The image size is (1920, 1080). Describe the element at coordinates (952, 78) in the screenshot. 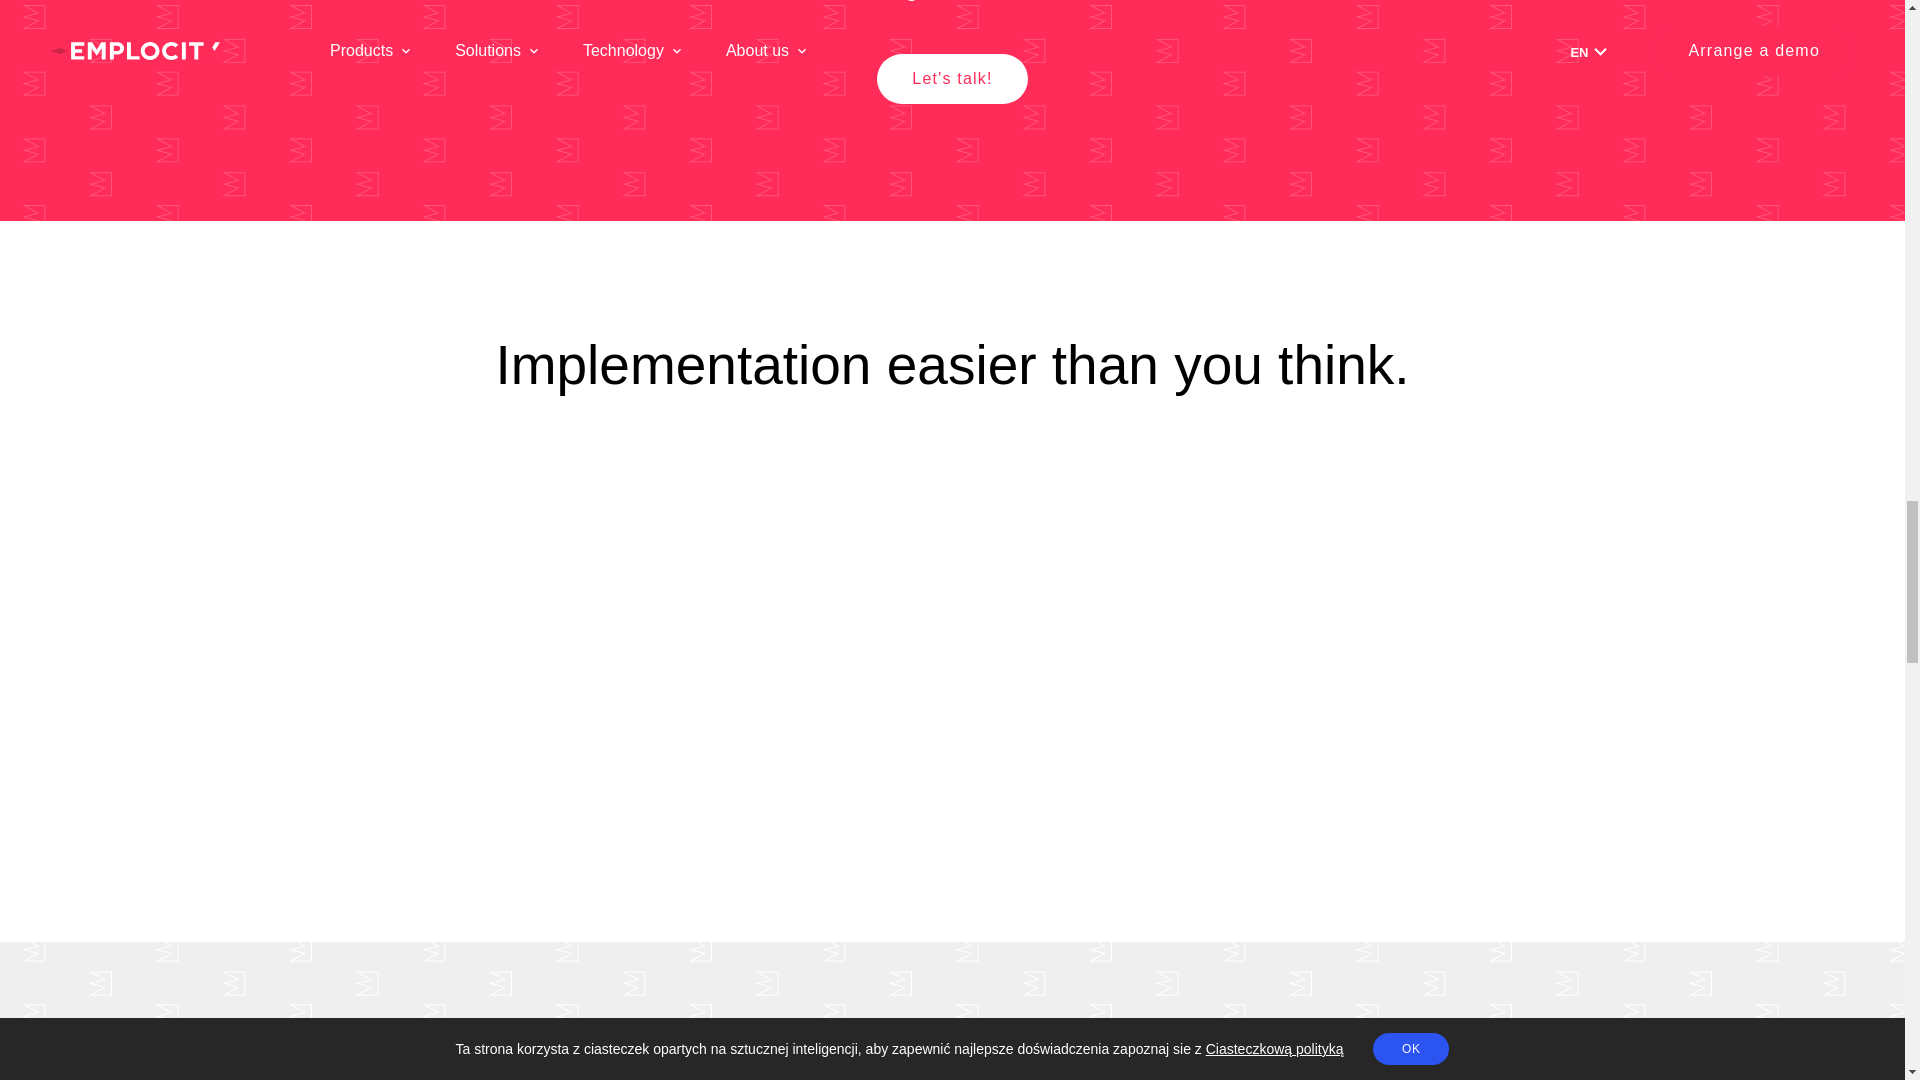

I see `Let's talk!` at that location.